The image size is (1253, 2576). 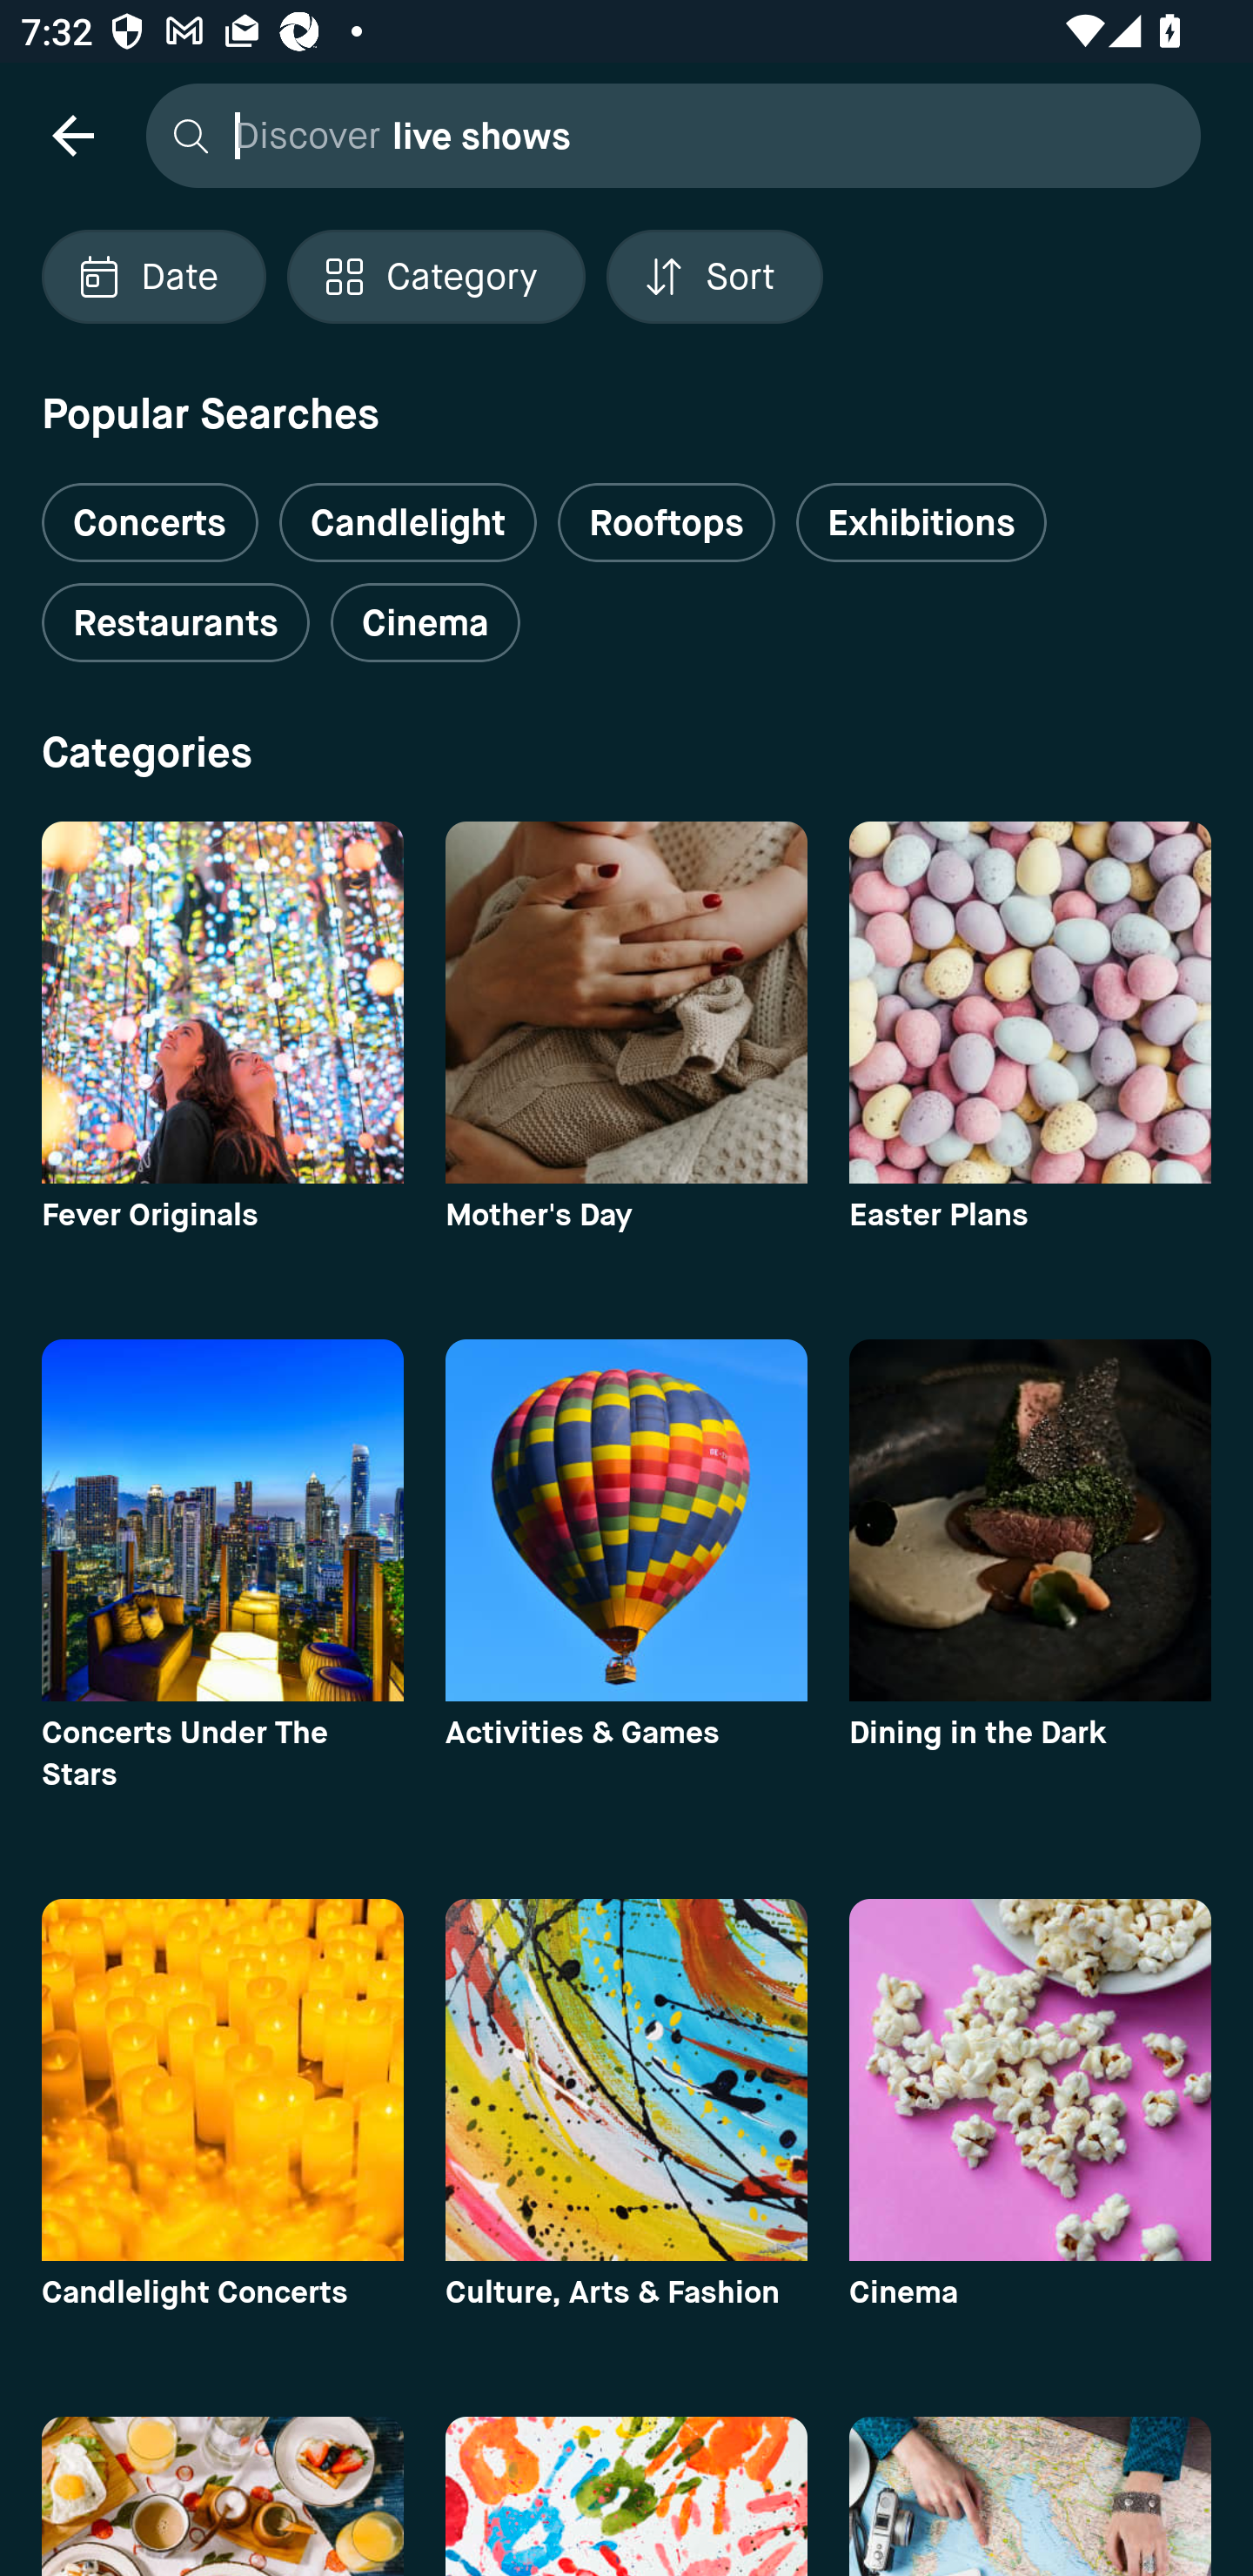 I want to click on category image, so click(x=222, y=1002).